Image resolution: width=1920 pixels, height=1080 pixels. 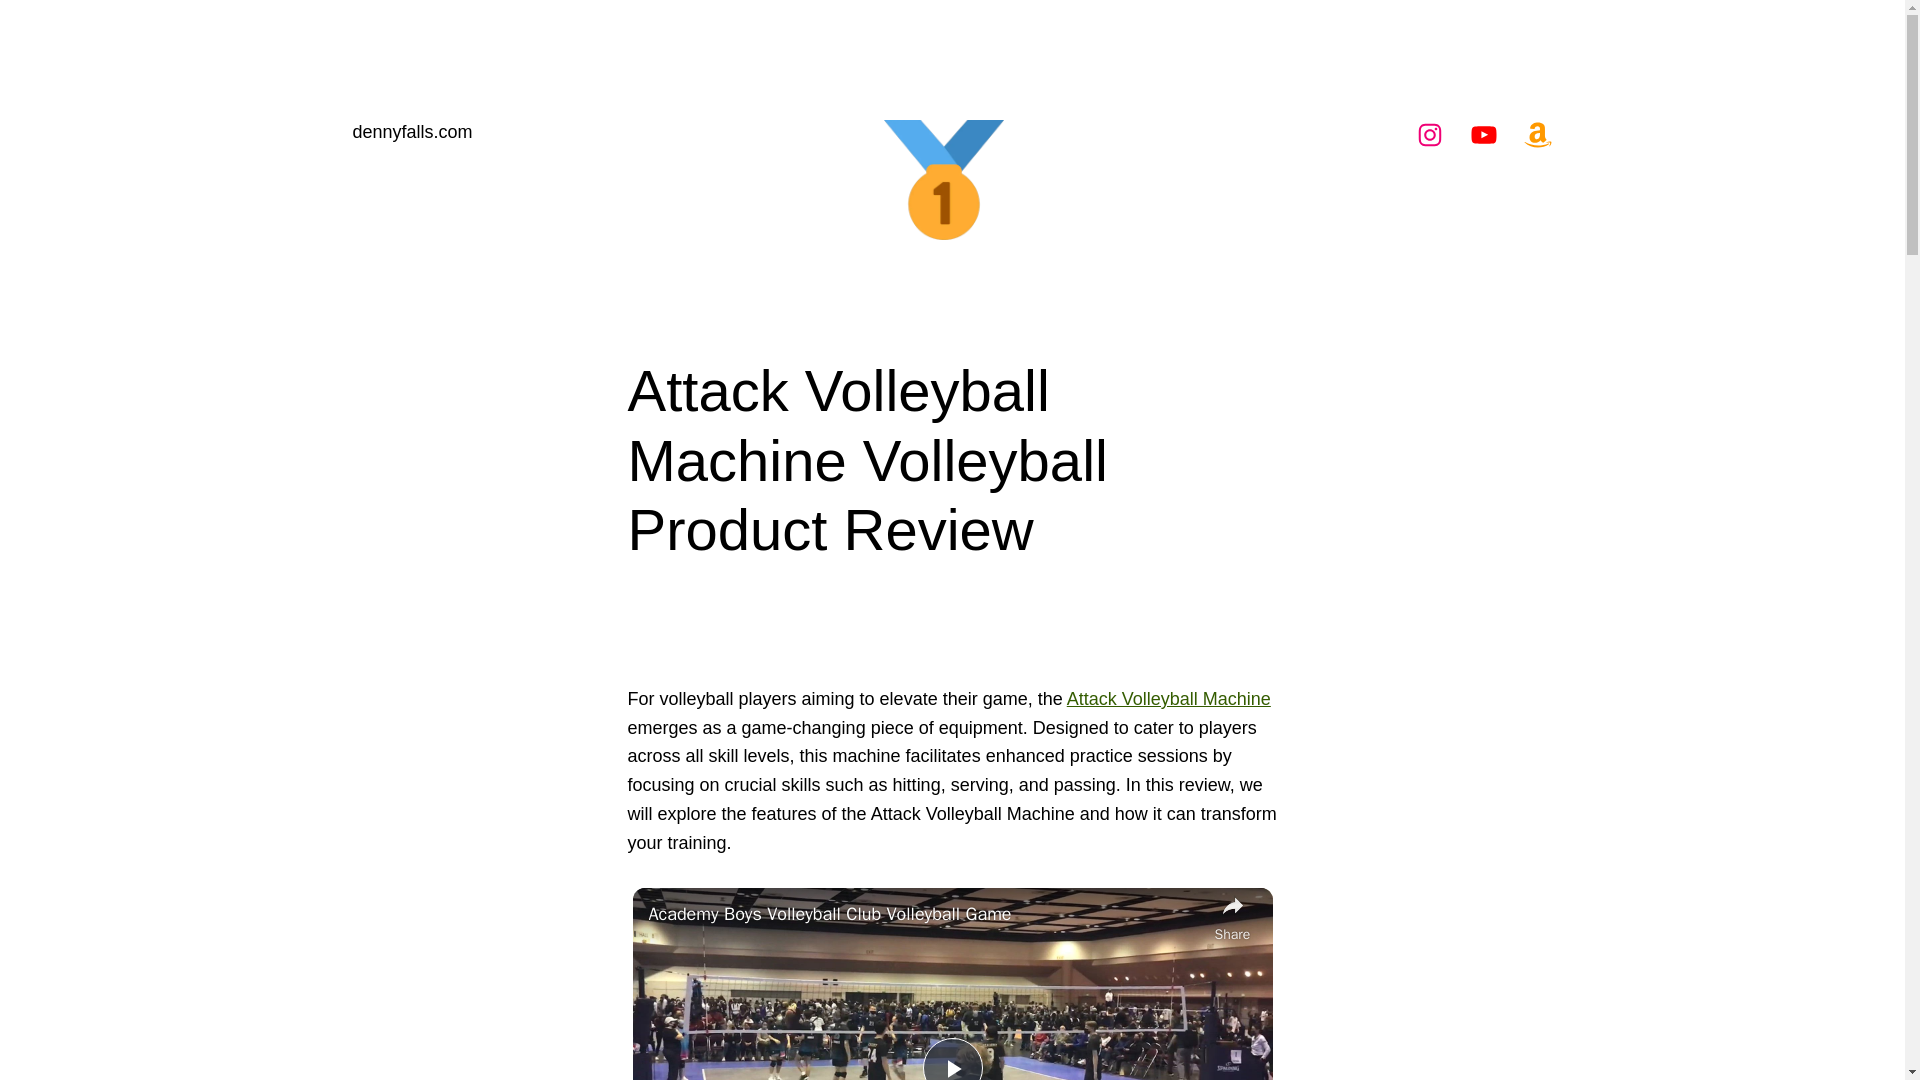 What do you see at coordinates (412, 132) in the screenshot?
I see `dennyfalls.com` at bounding box center [412, 132].